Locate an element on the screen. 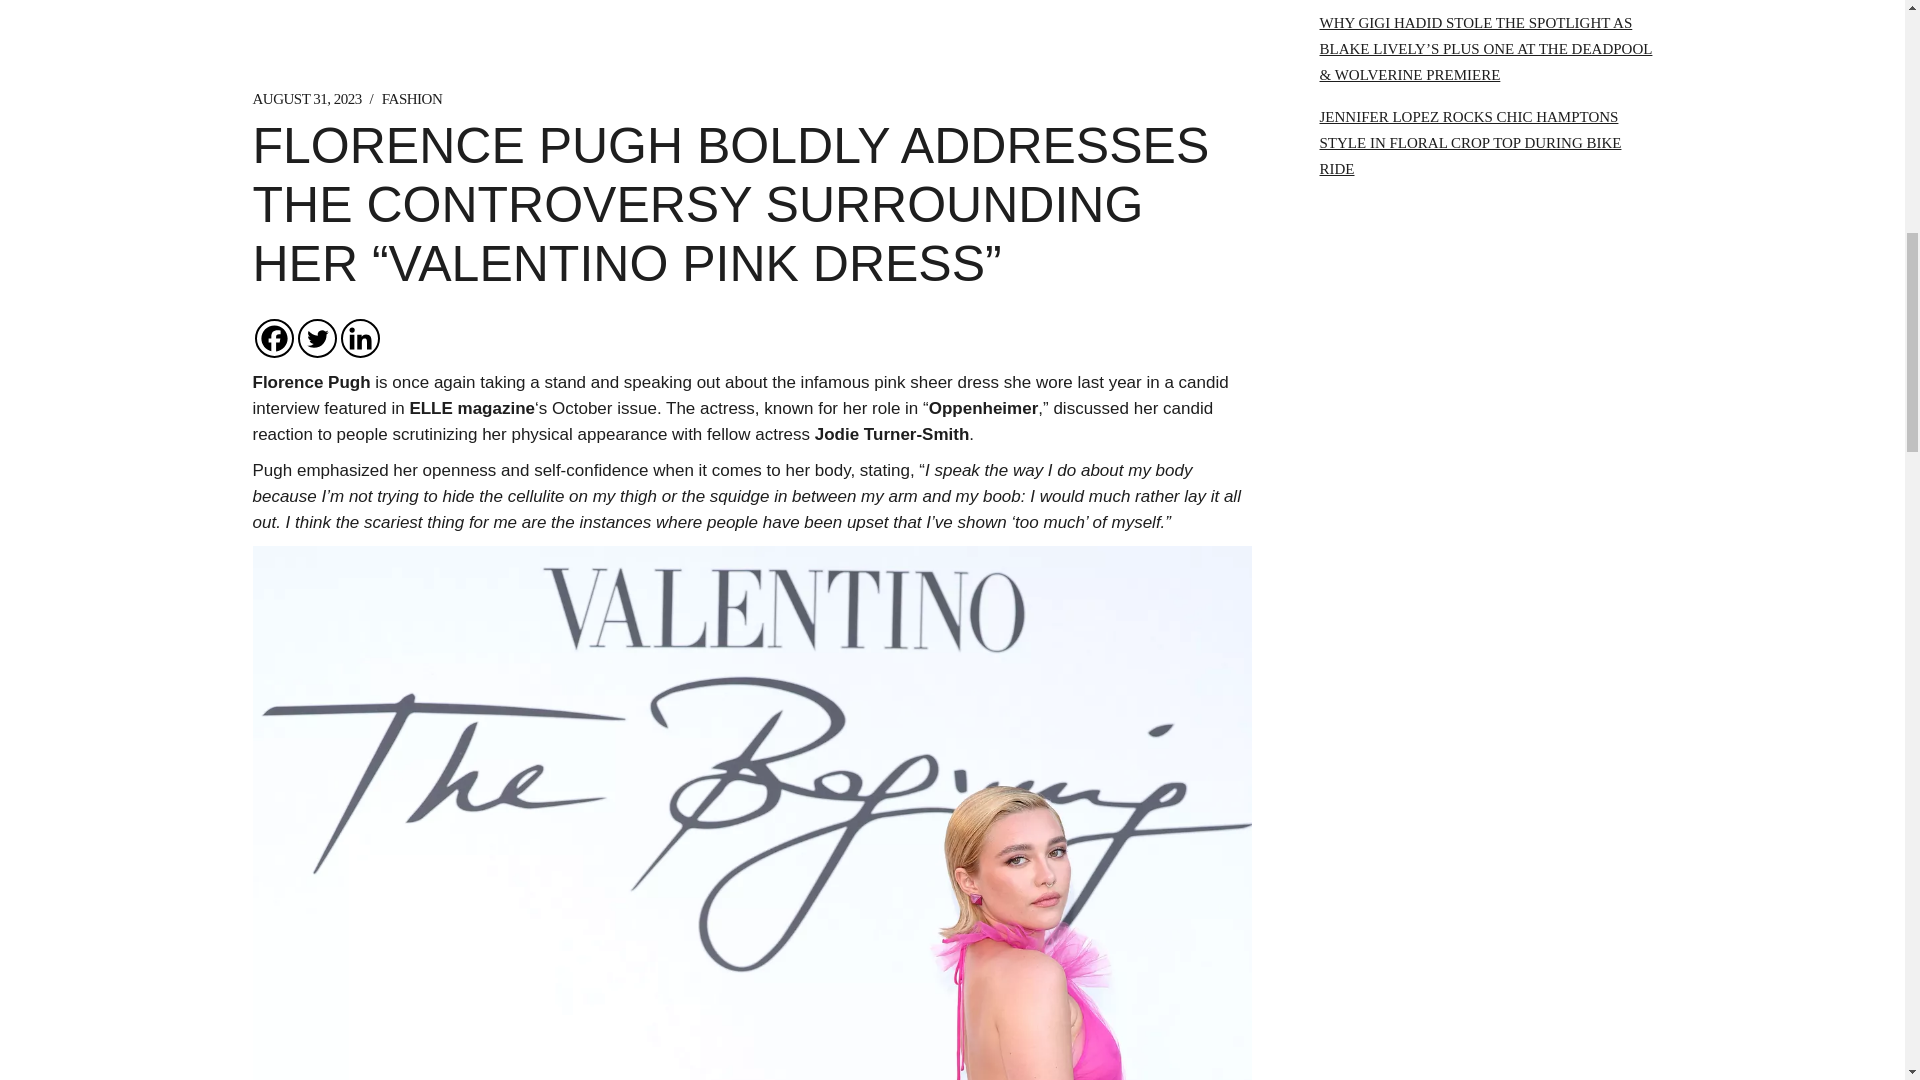 This screenshot has width=1920, height=1080. Florence Pugh is located at coordinates (310, 382).